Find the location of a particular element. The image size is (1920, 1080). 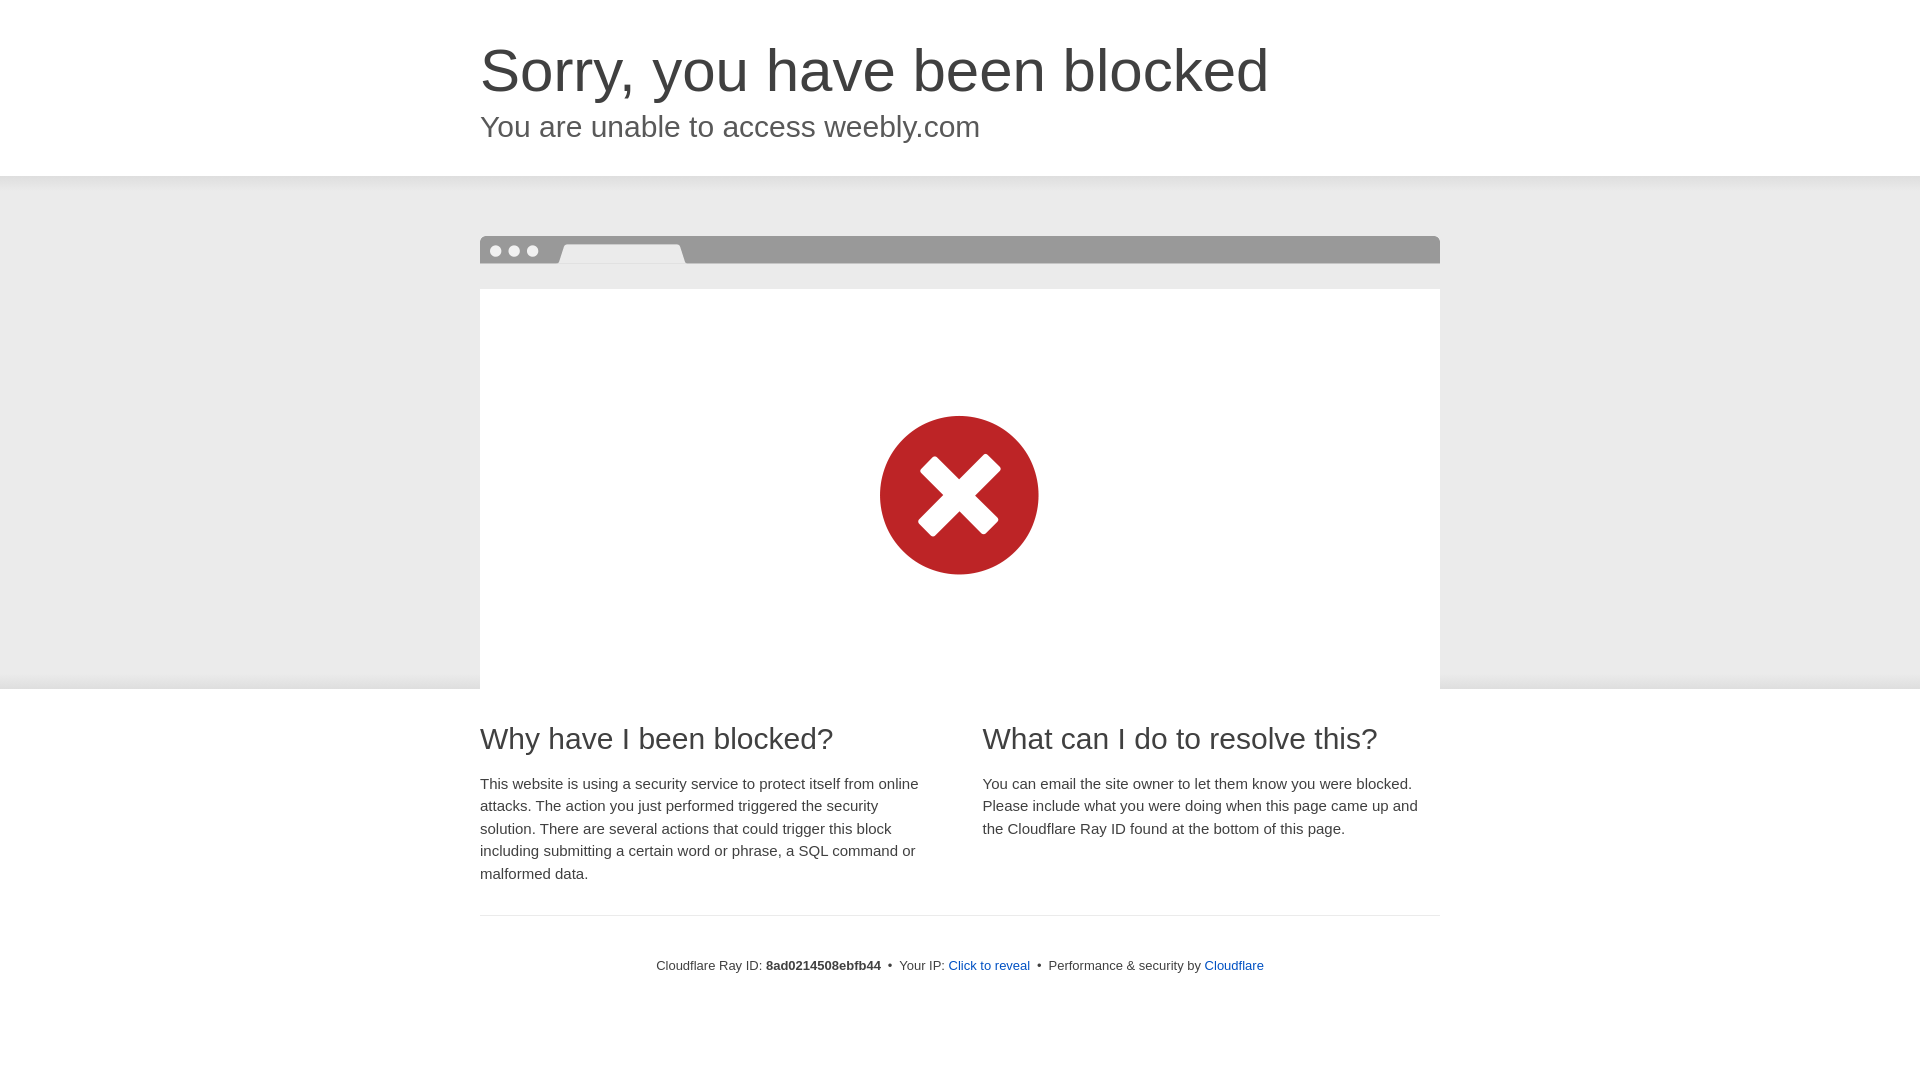

Cloudflare is located at coordinates (1234, 965).